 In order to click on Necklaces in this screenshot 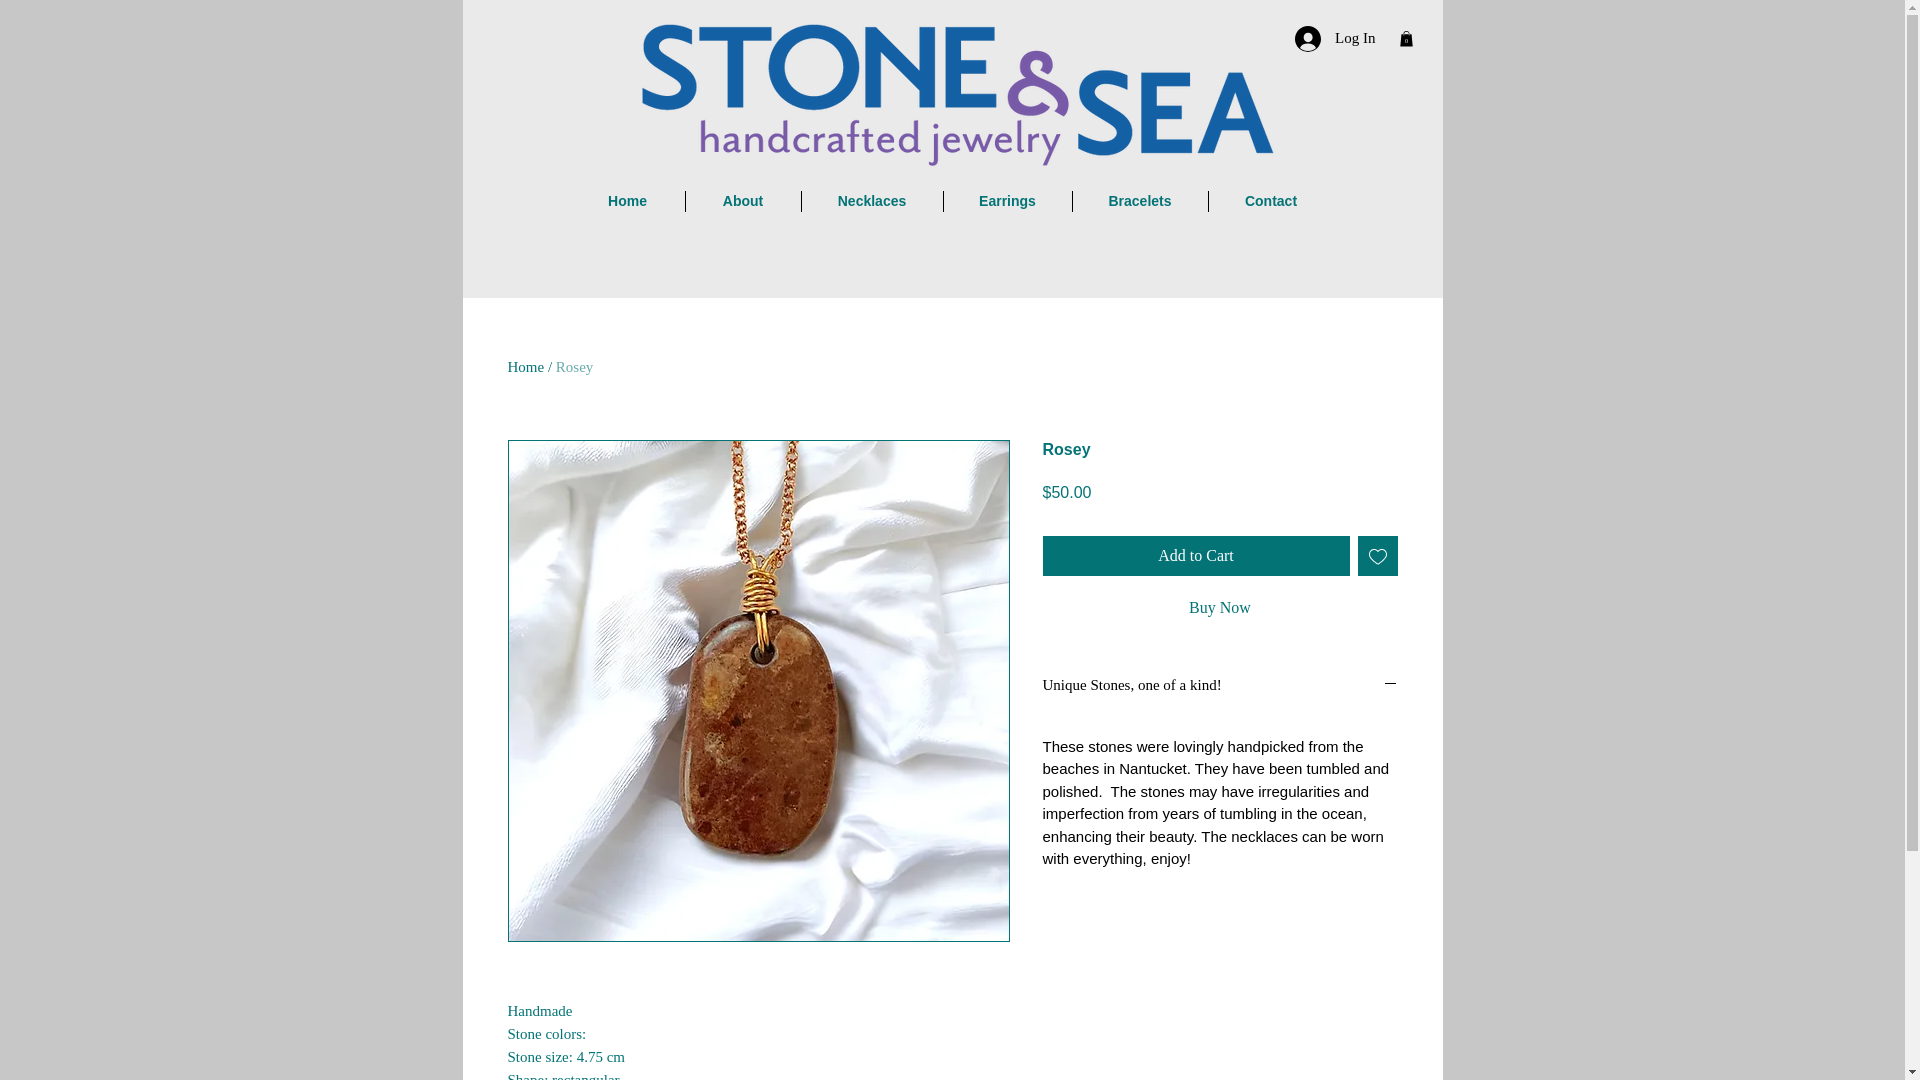, I will do `click(872, 201)`.